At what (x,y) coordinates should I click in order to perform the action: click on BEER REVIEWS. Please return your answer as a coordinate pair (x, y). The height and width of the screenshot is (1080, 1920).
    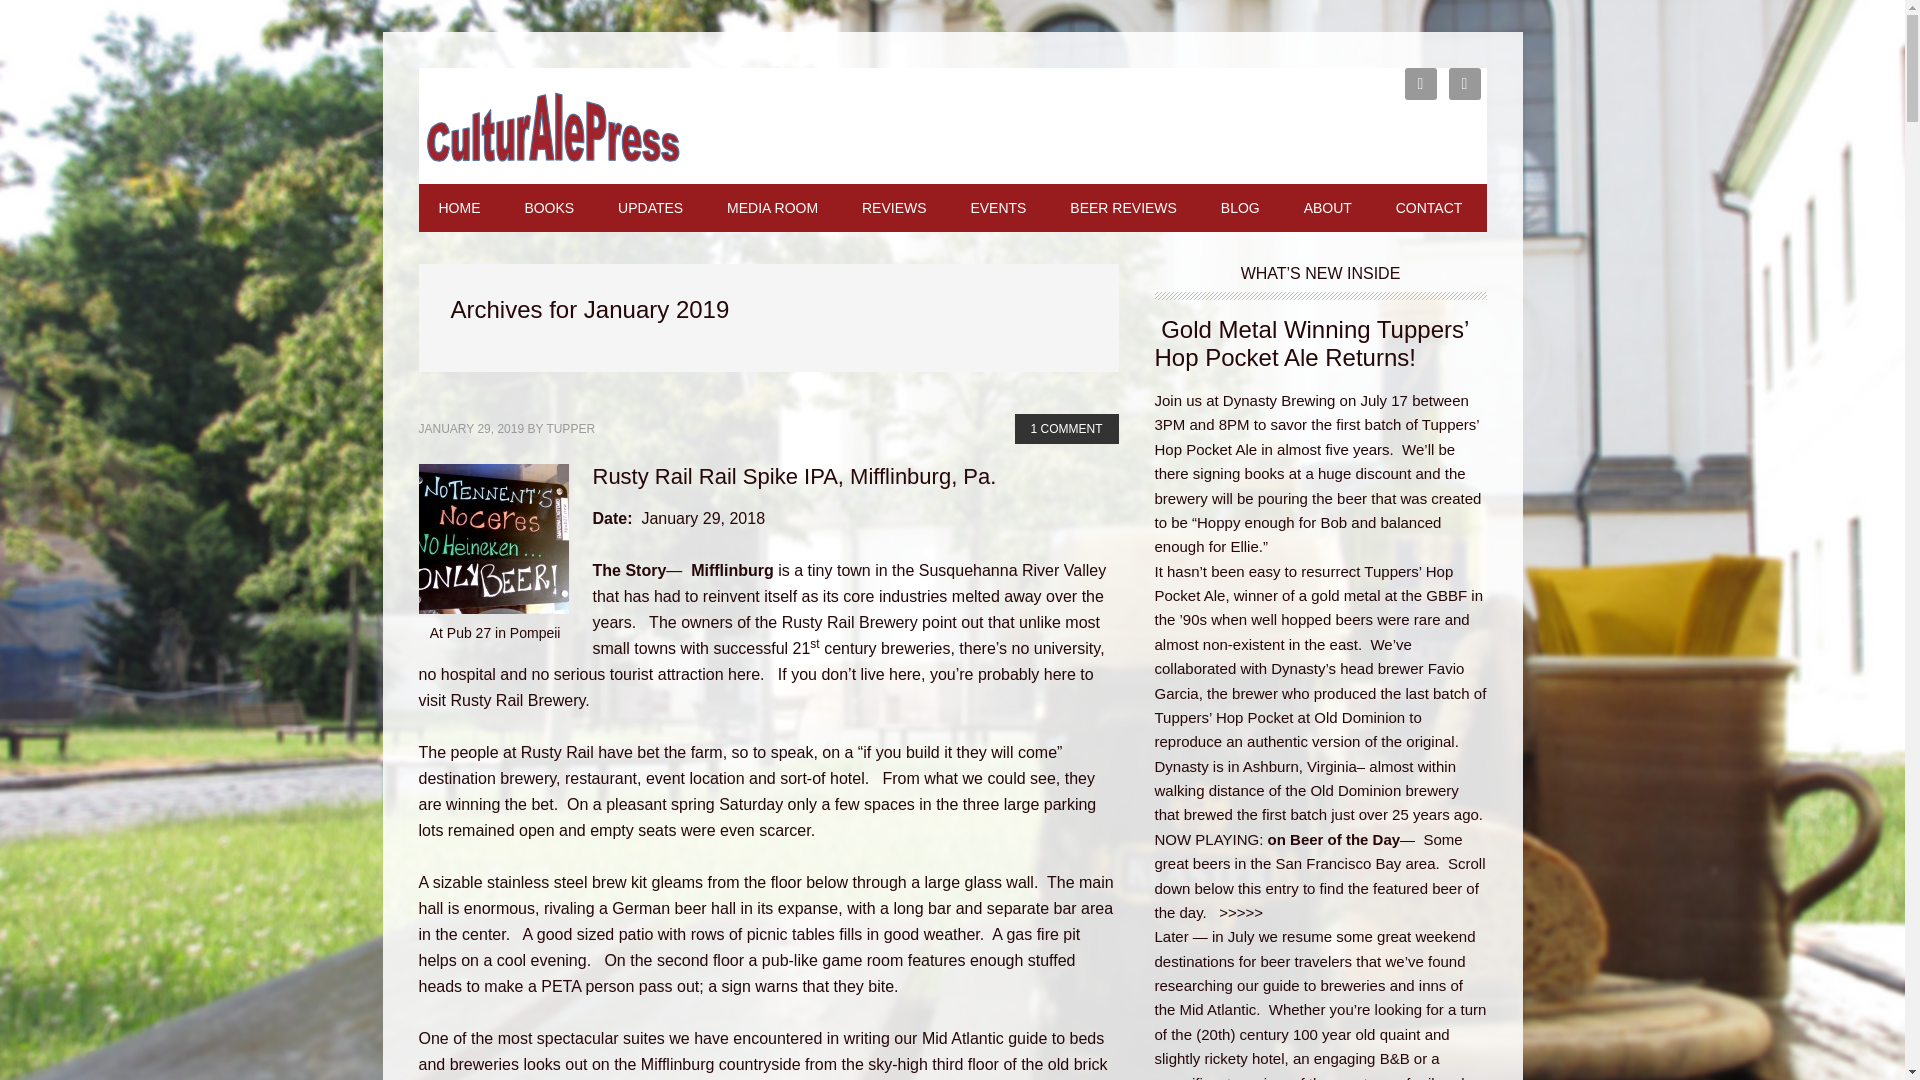
    Looking at the image, I should click on (1123, 208).